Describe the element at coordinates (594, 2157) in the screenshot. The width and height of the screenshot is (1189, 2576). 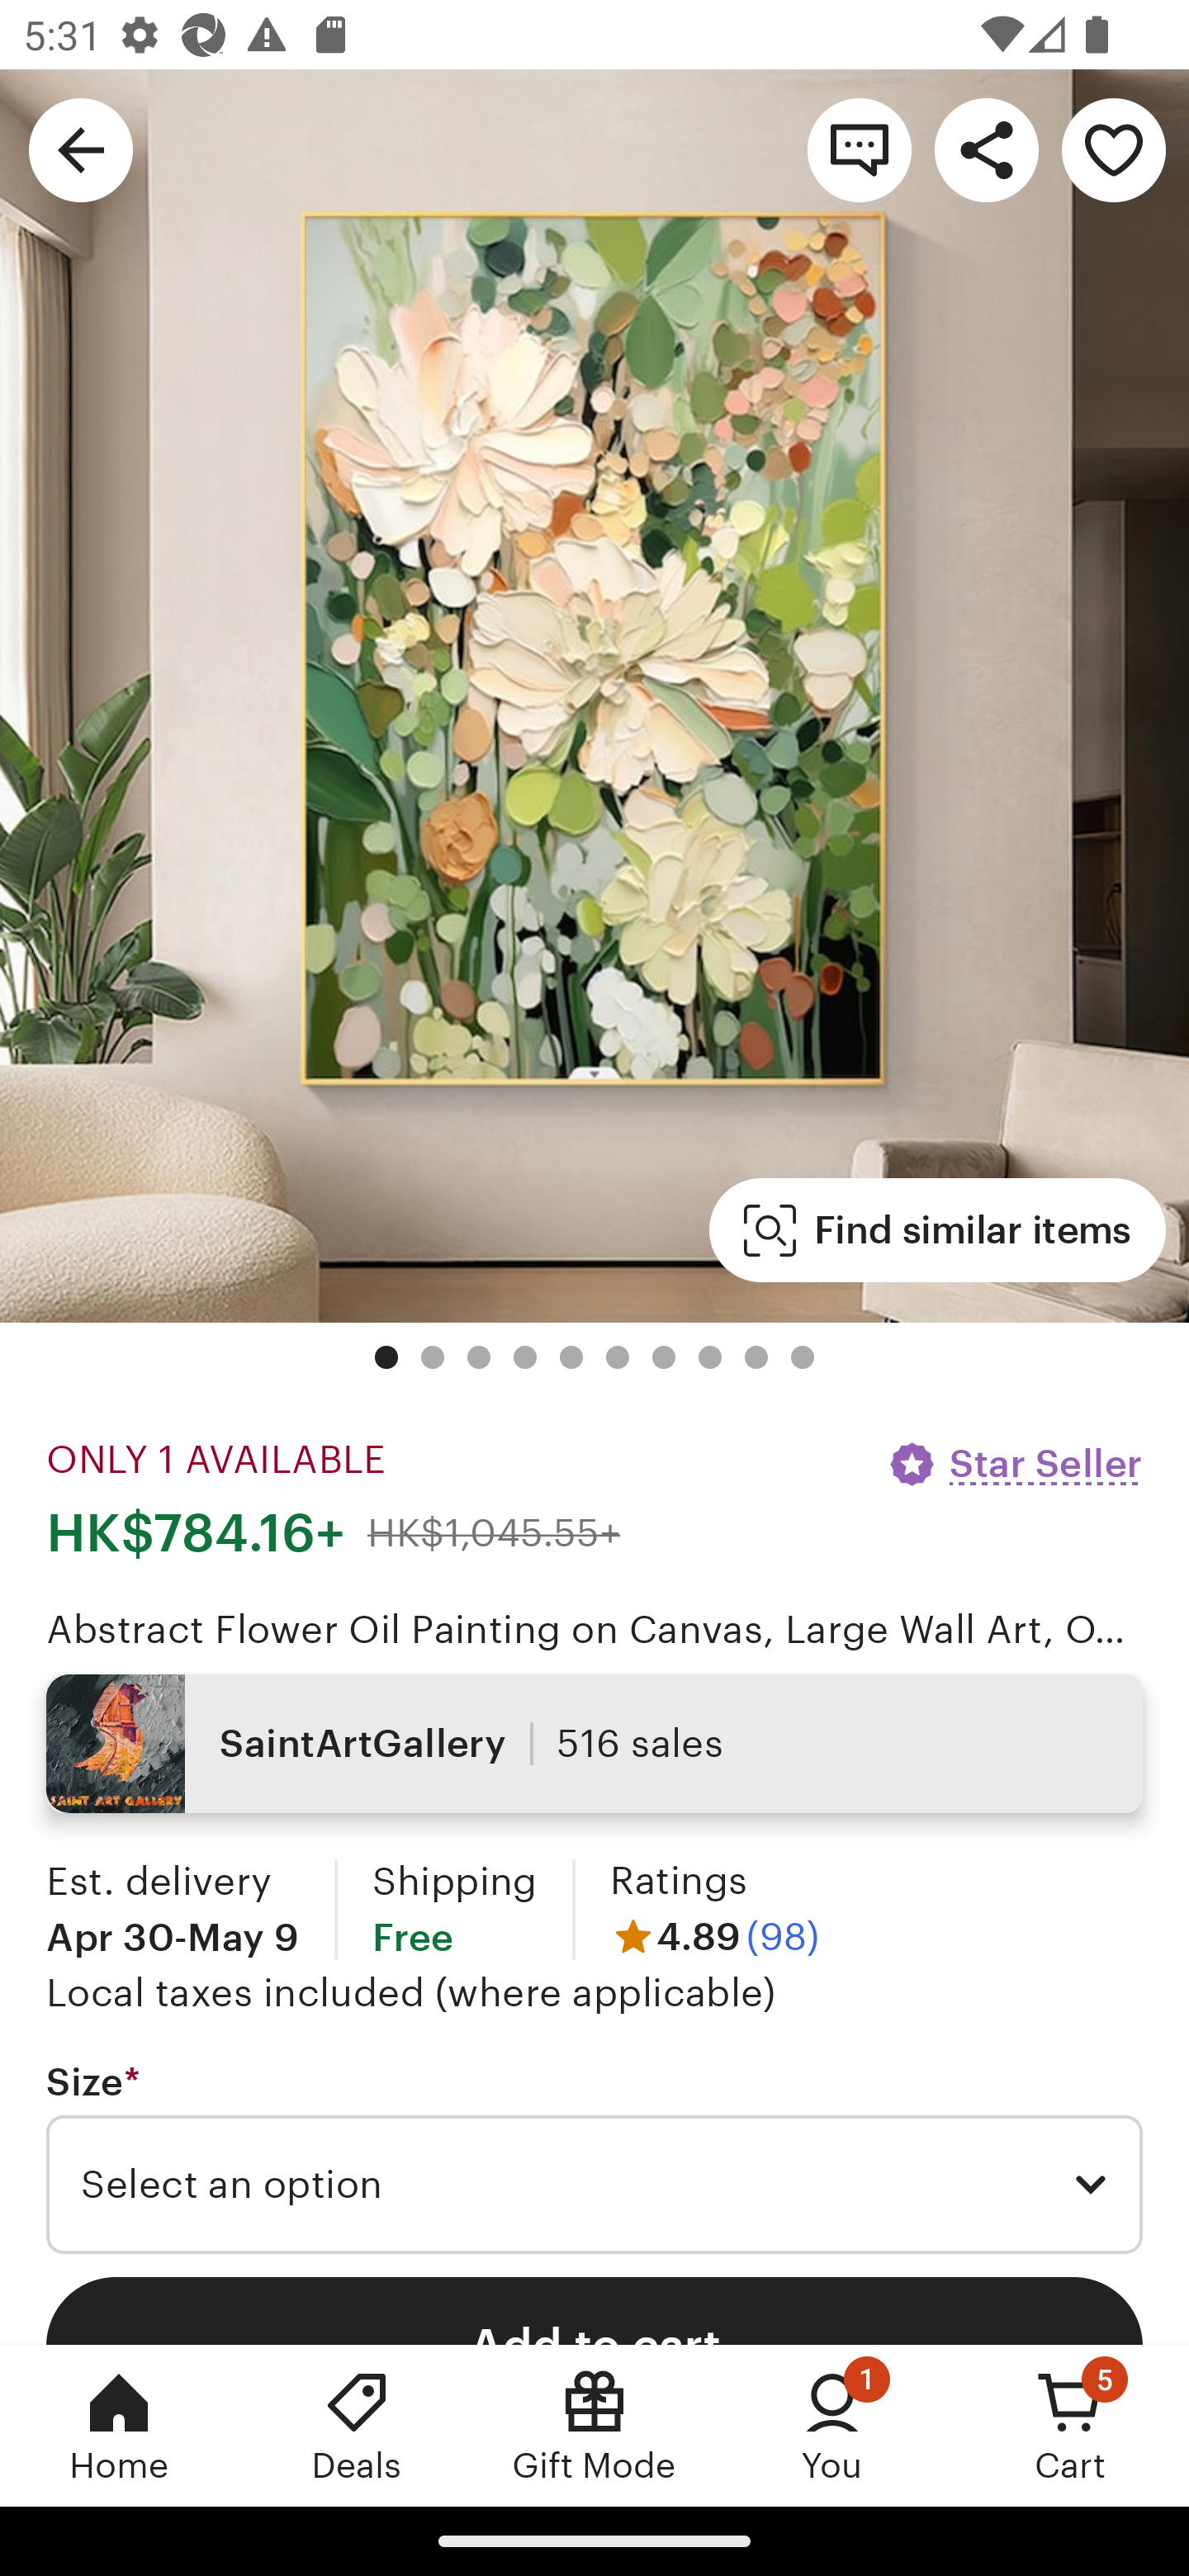
I see `Size * Required Select an option` at that location.